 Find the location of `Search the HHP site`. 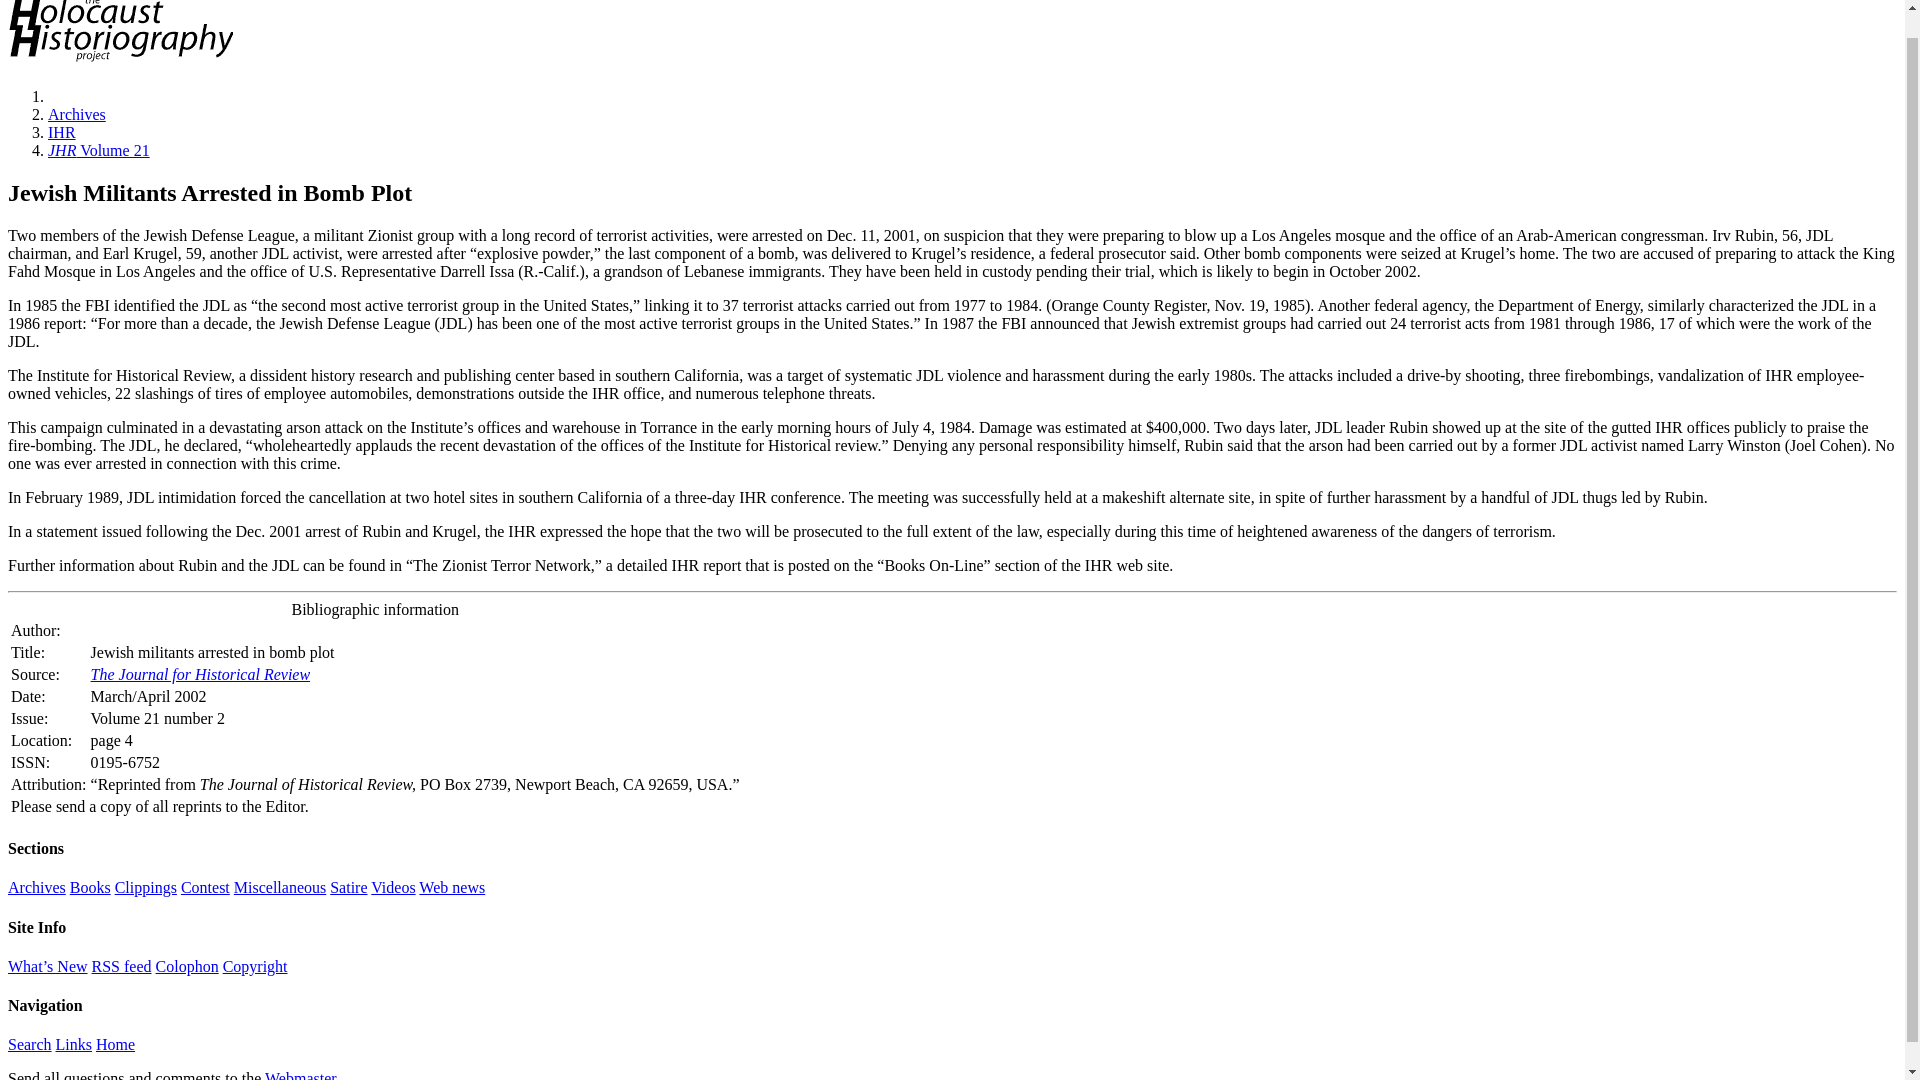

Search the HHP site is located at coordinates (29, 1044).